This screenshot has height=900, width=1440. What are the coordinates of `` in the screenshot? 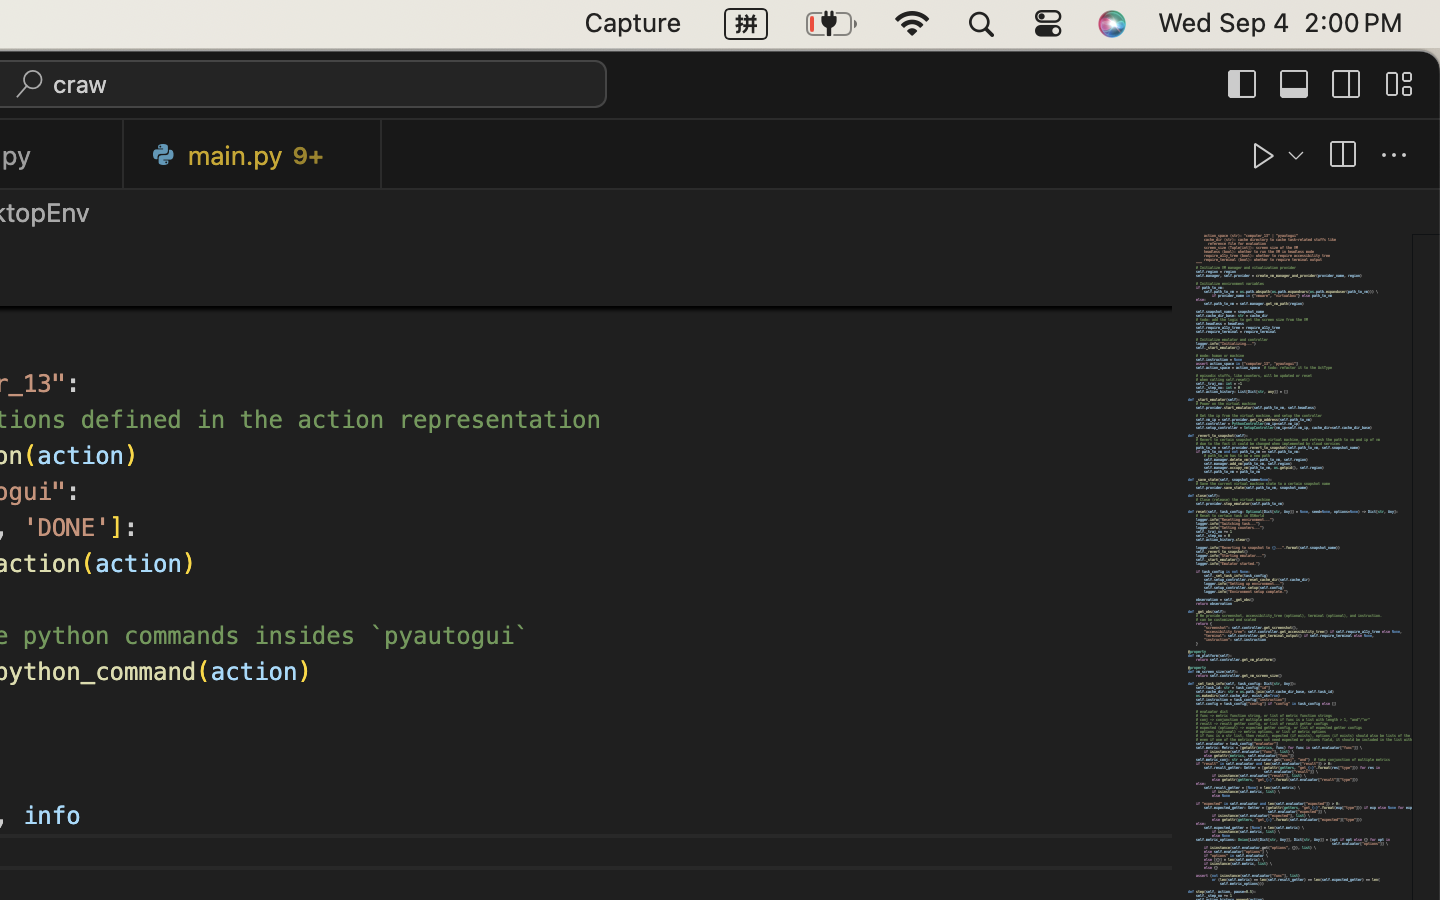 It's located at (1243, 84).